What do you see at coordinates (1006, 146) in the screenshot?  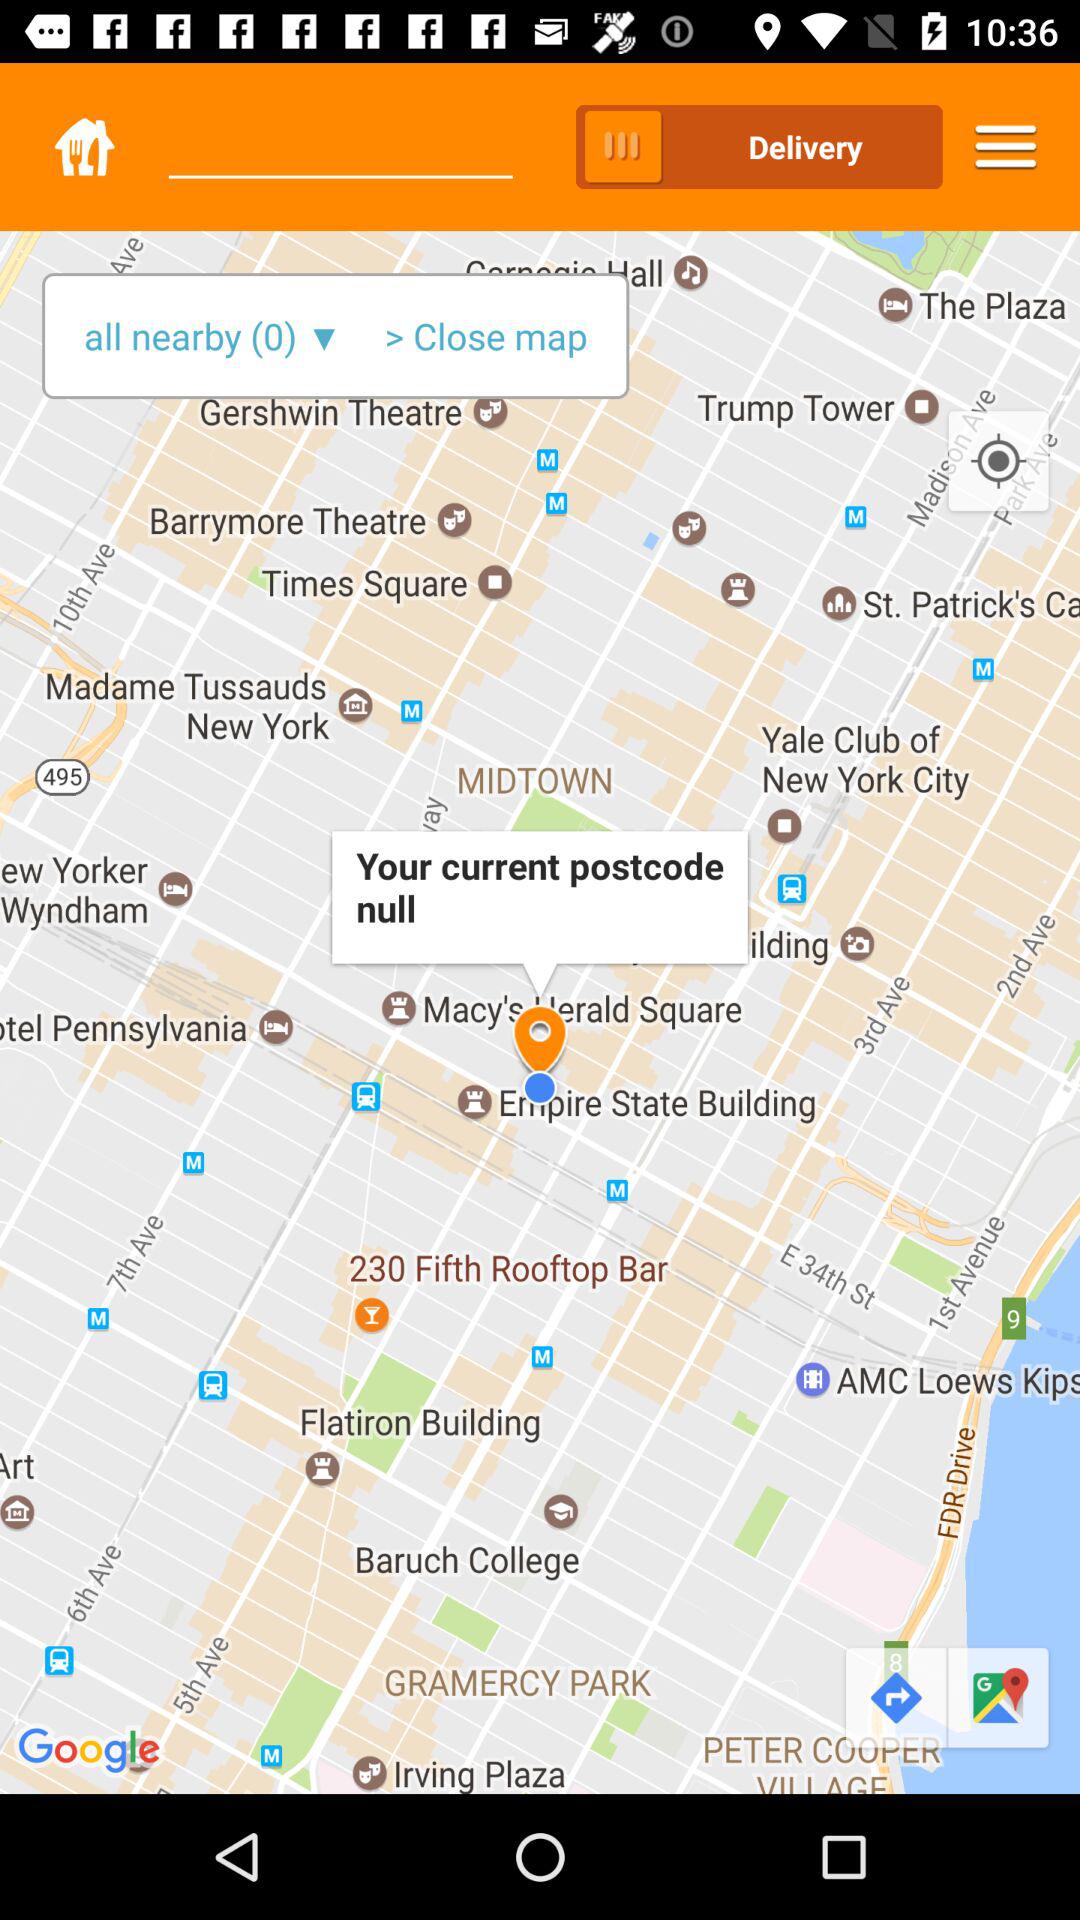 I see `press icon to the right of delivery item` at bounding box center [1006, 146].